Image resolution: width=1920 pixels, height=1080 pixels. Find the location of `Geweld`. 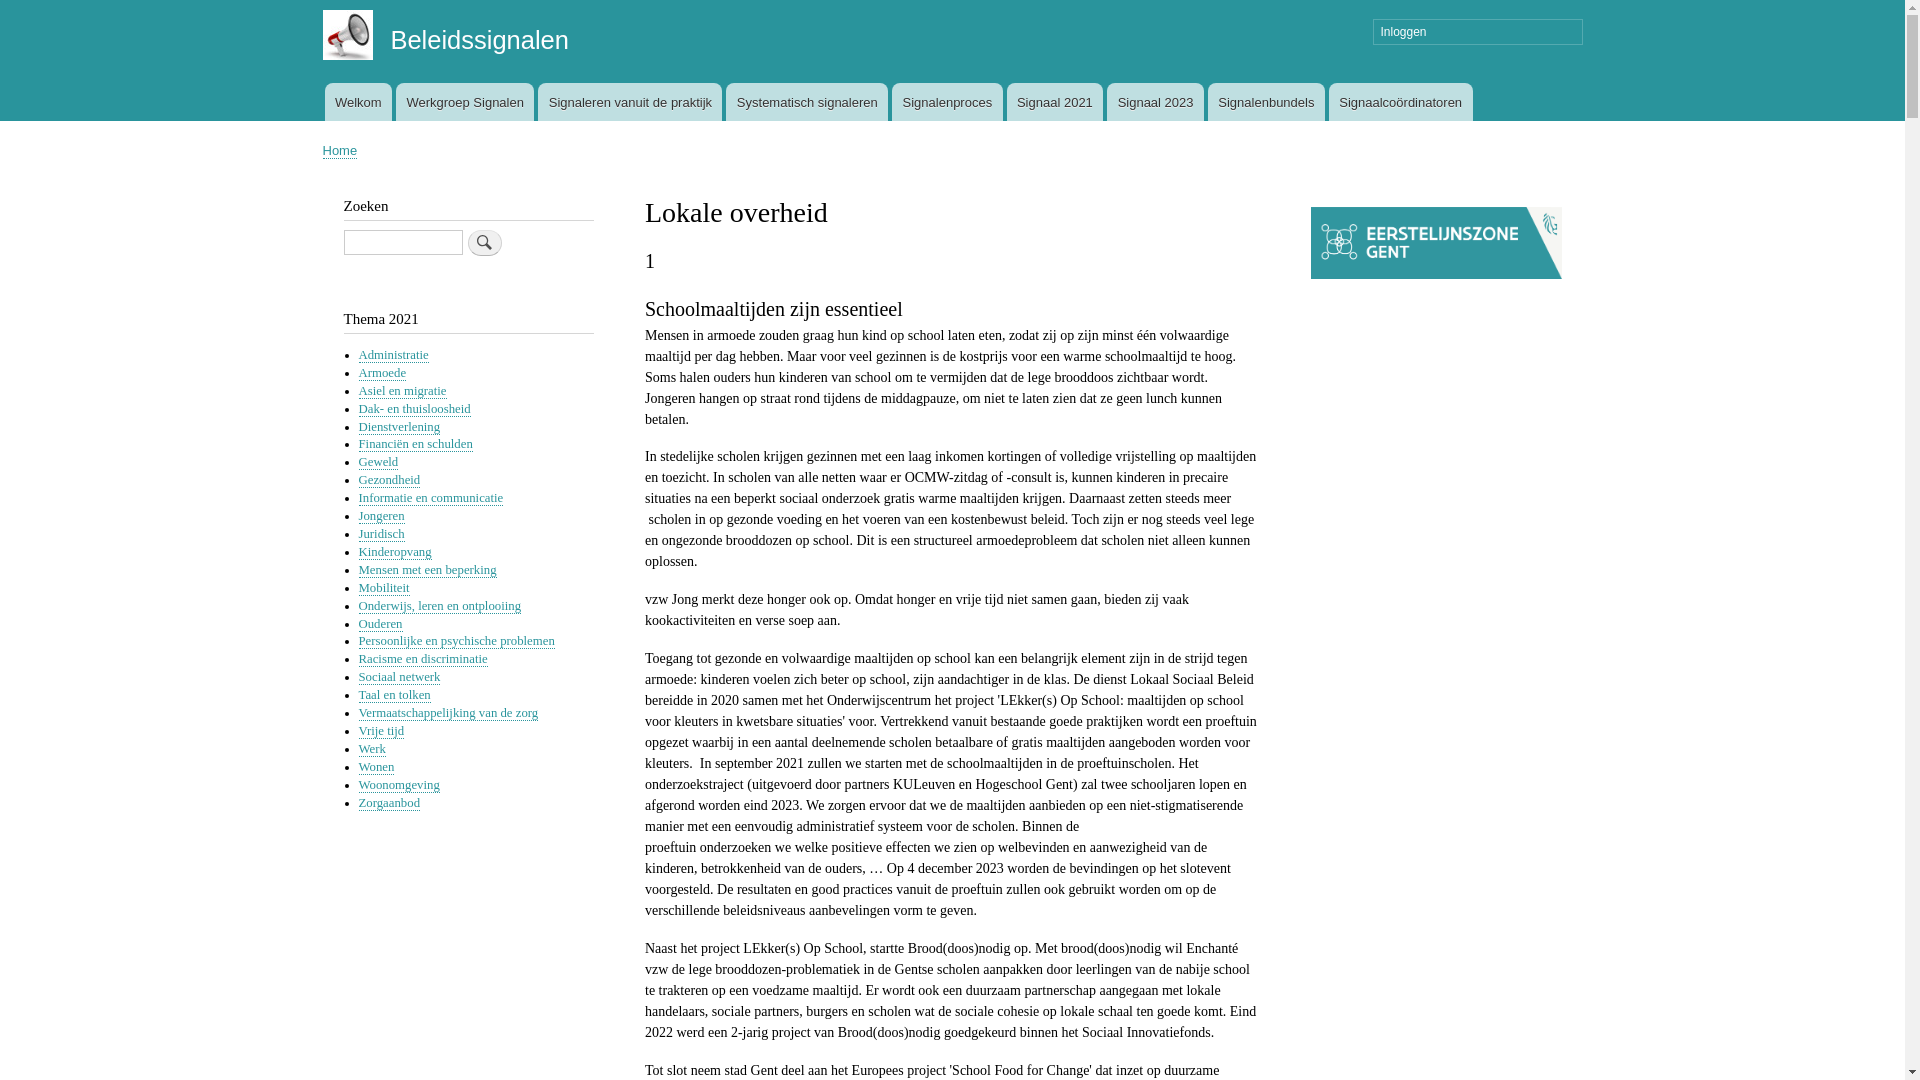

Geweld is located at coordinates (378, 462).